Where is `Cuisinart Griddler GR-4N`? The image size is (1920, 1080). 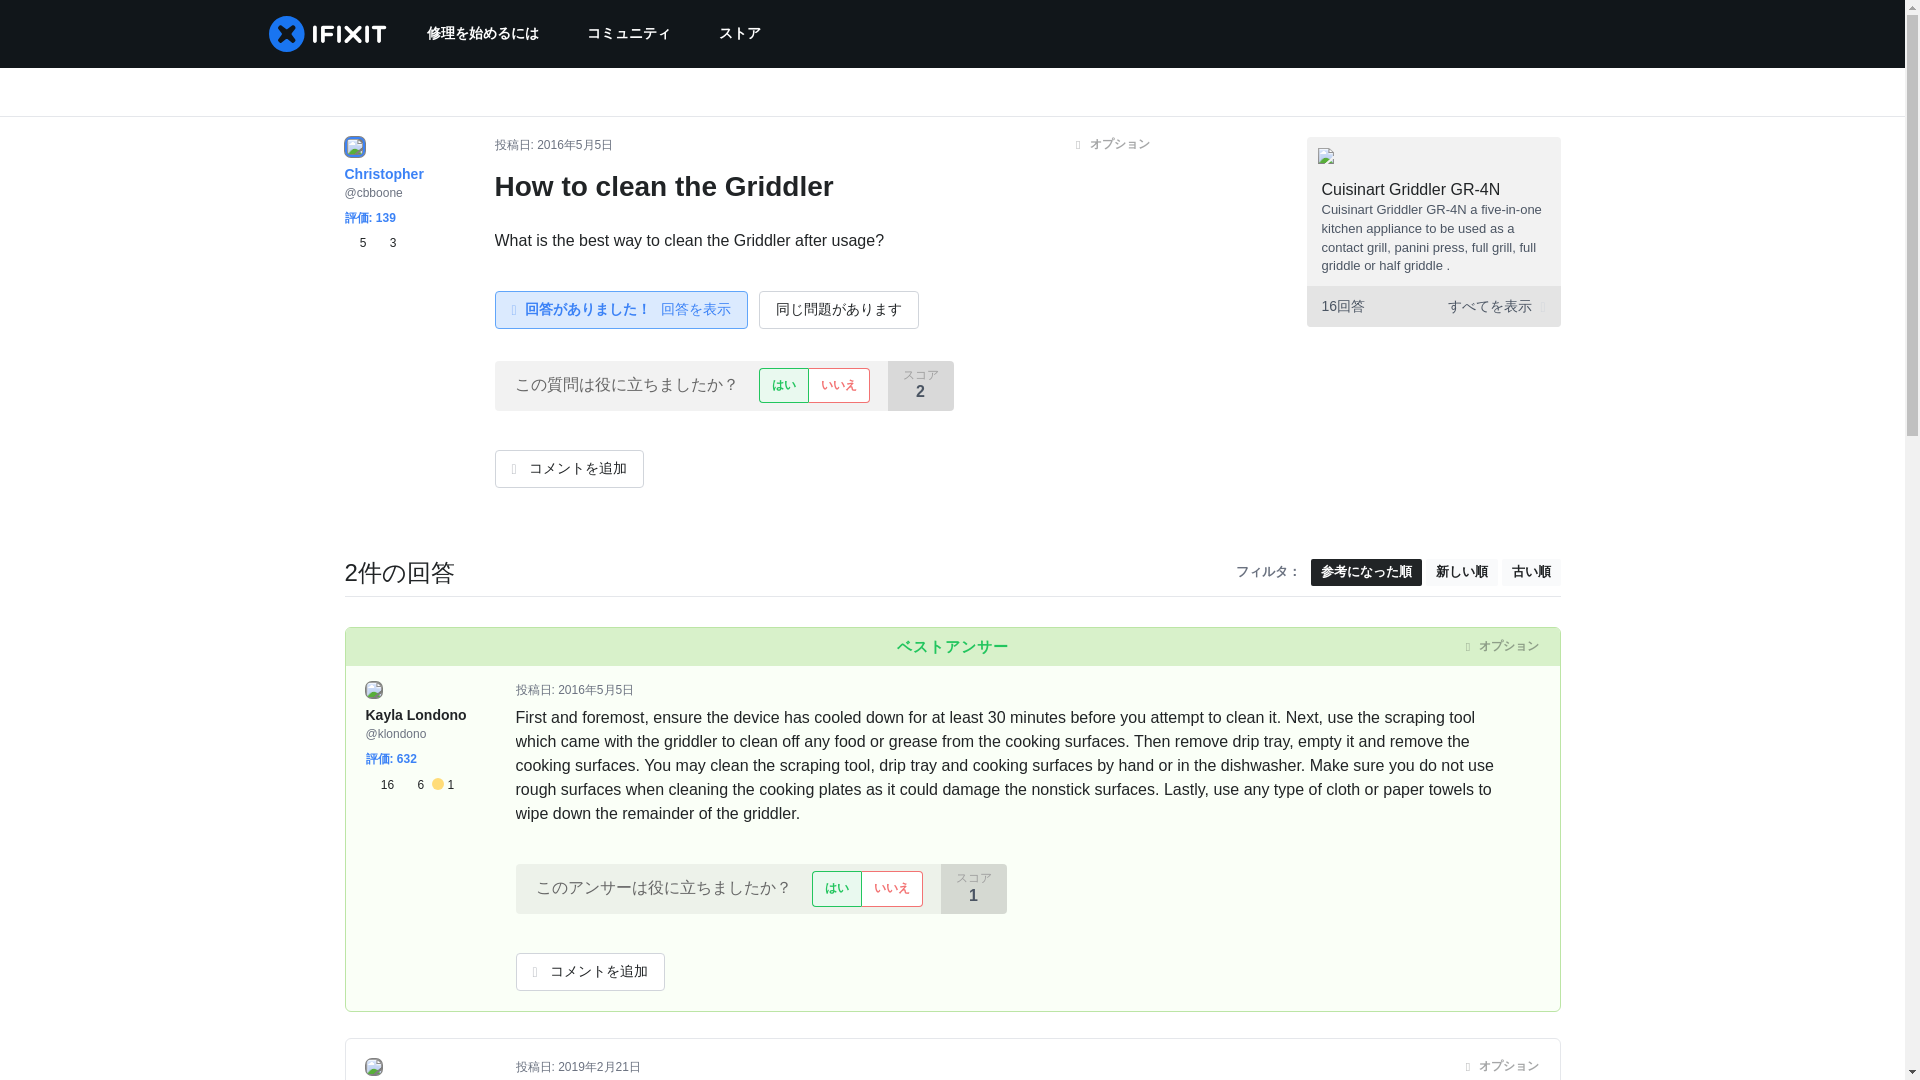 Cuisinart Griddler GR-4N is located at coordinates (1412, 189).